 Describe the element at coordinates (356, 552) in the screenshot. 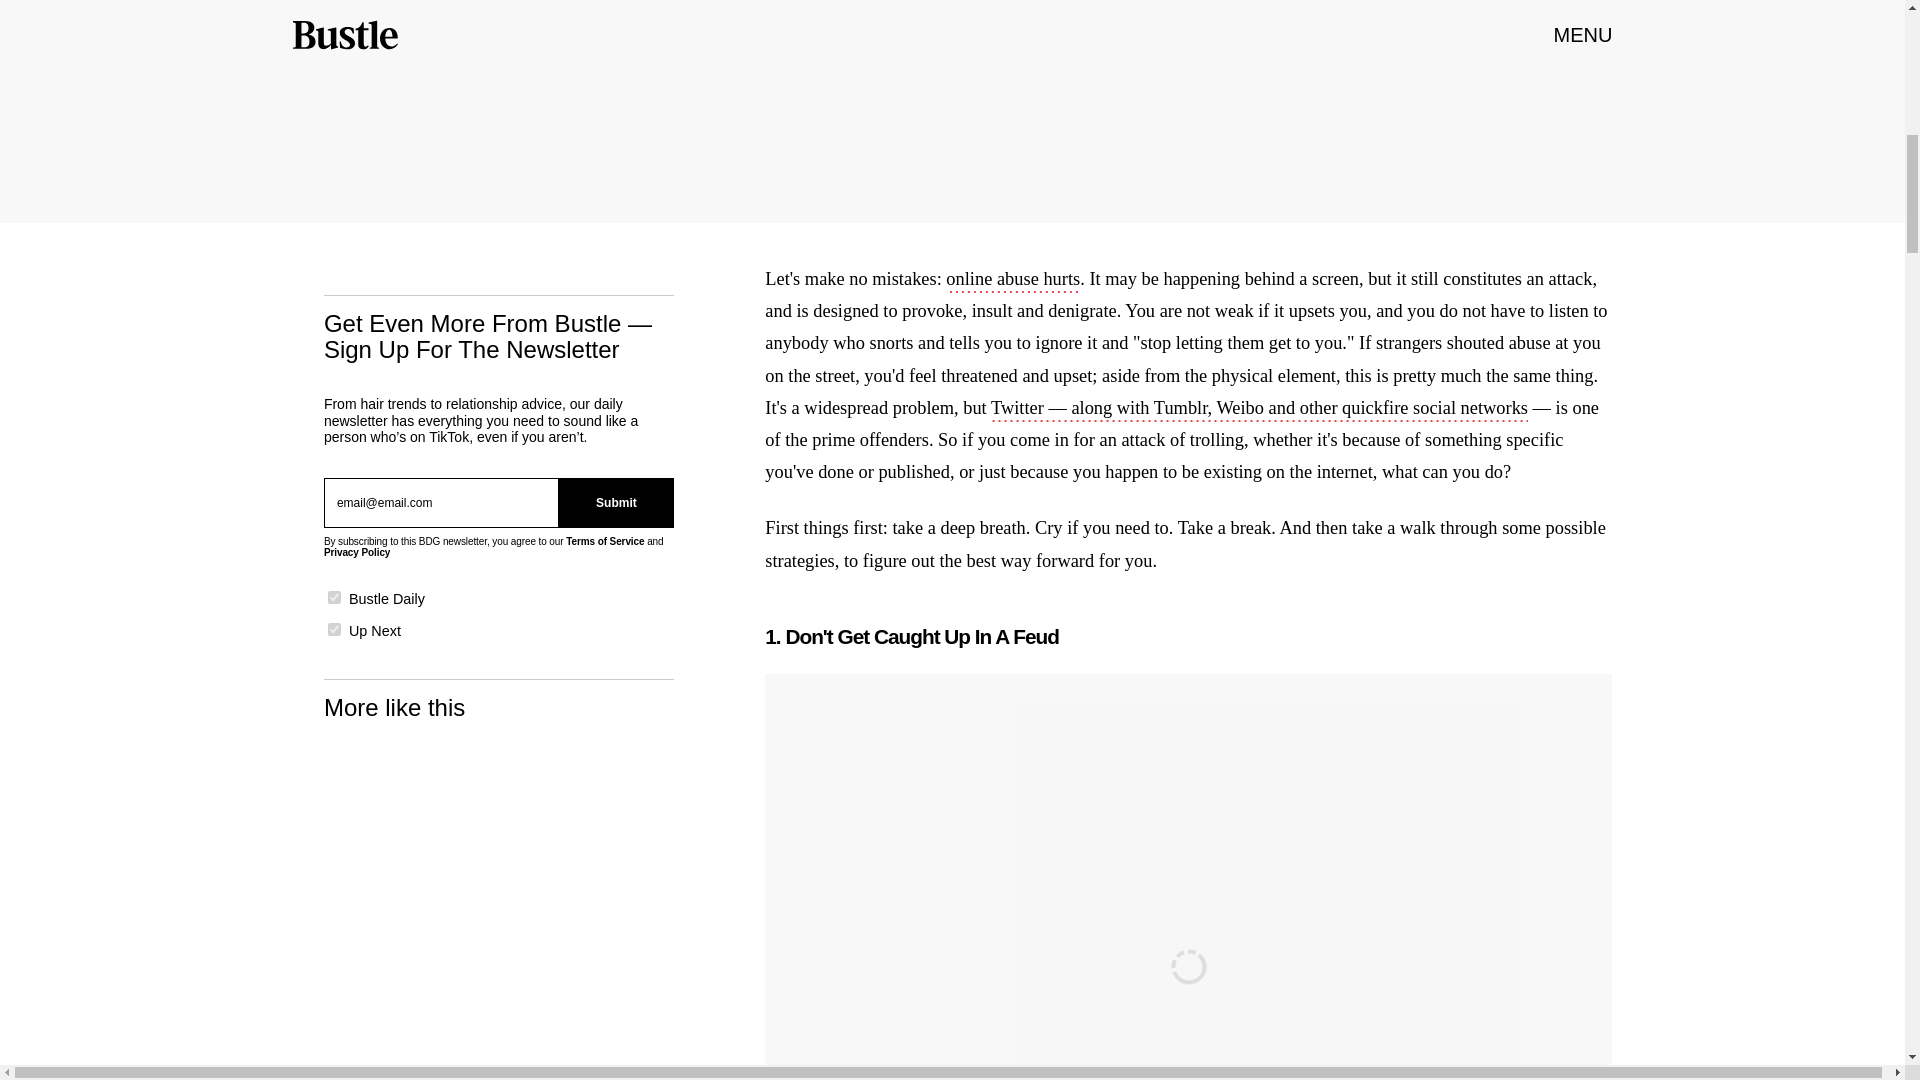

I see `Privacy Policy` at that location.